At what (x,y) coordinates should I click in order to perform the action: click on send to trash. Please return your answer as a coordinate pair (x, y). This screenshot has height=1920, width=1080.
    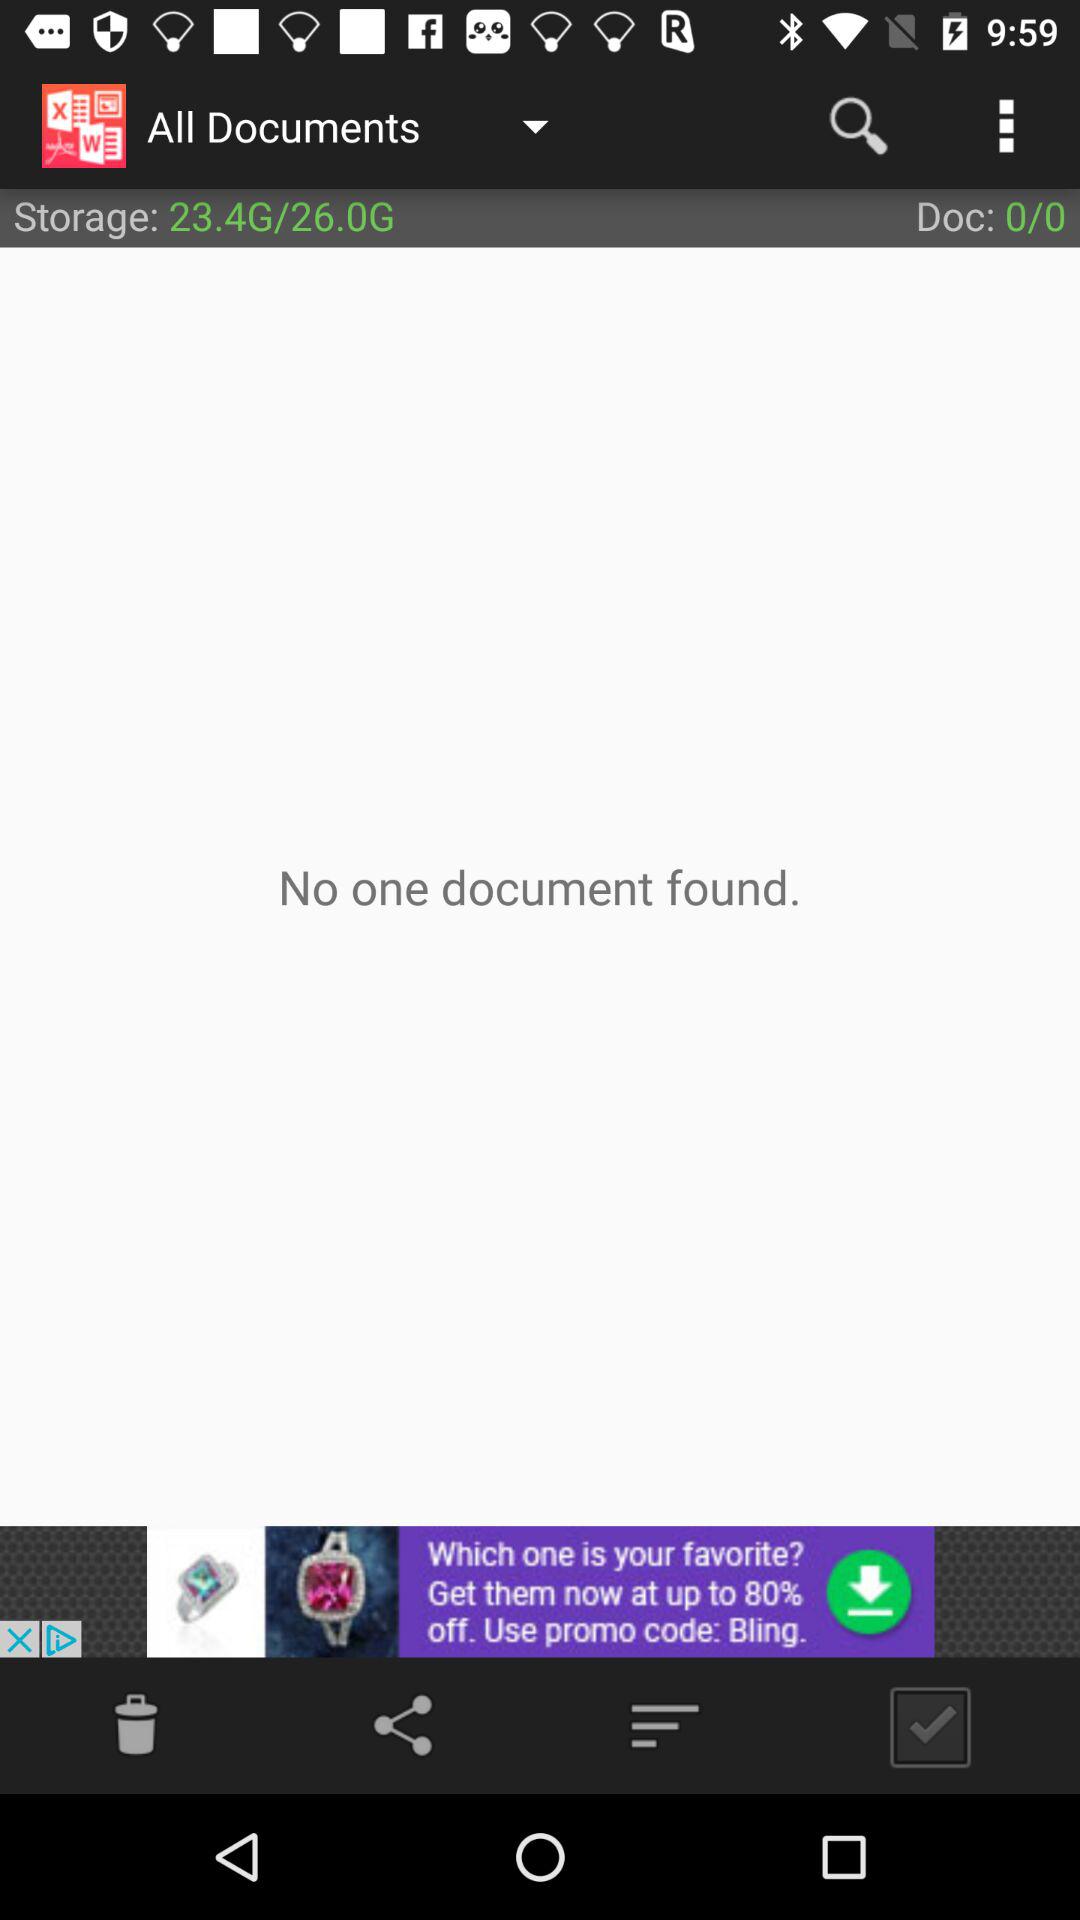
    Looking at the image, I should click on (136, 1726).